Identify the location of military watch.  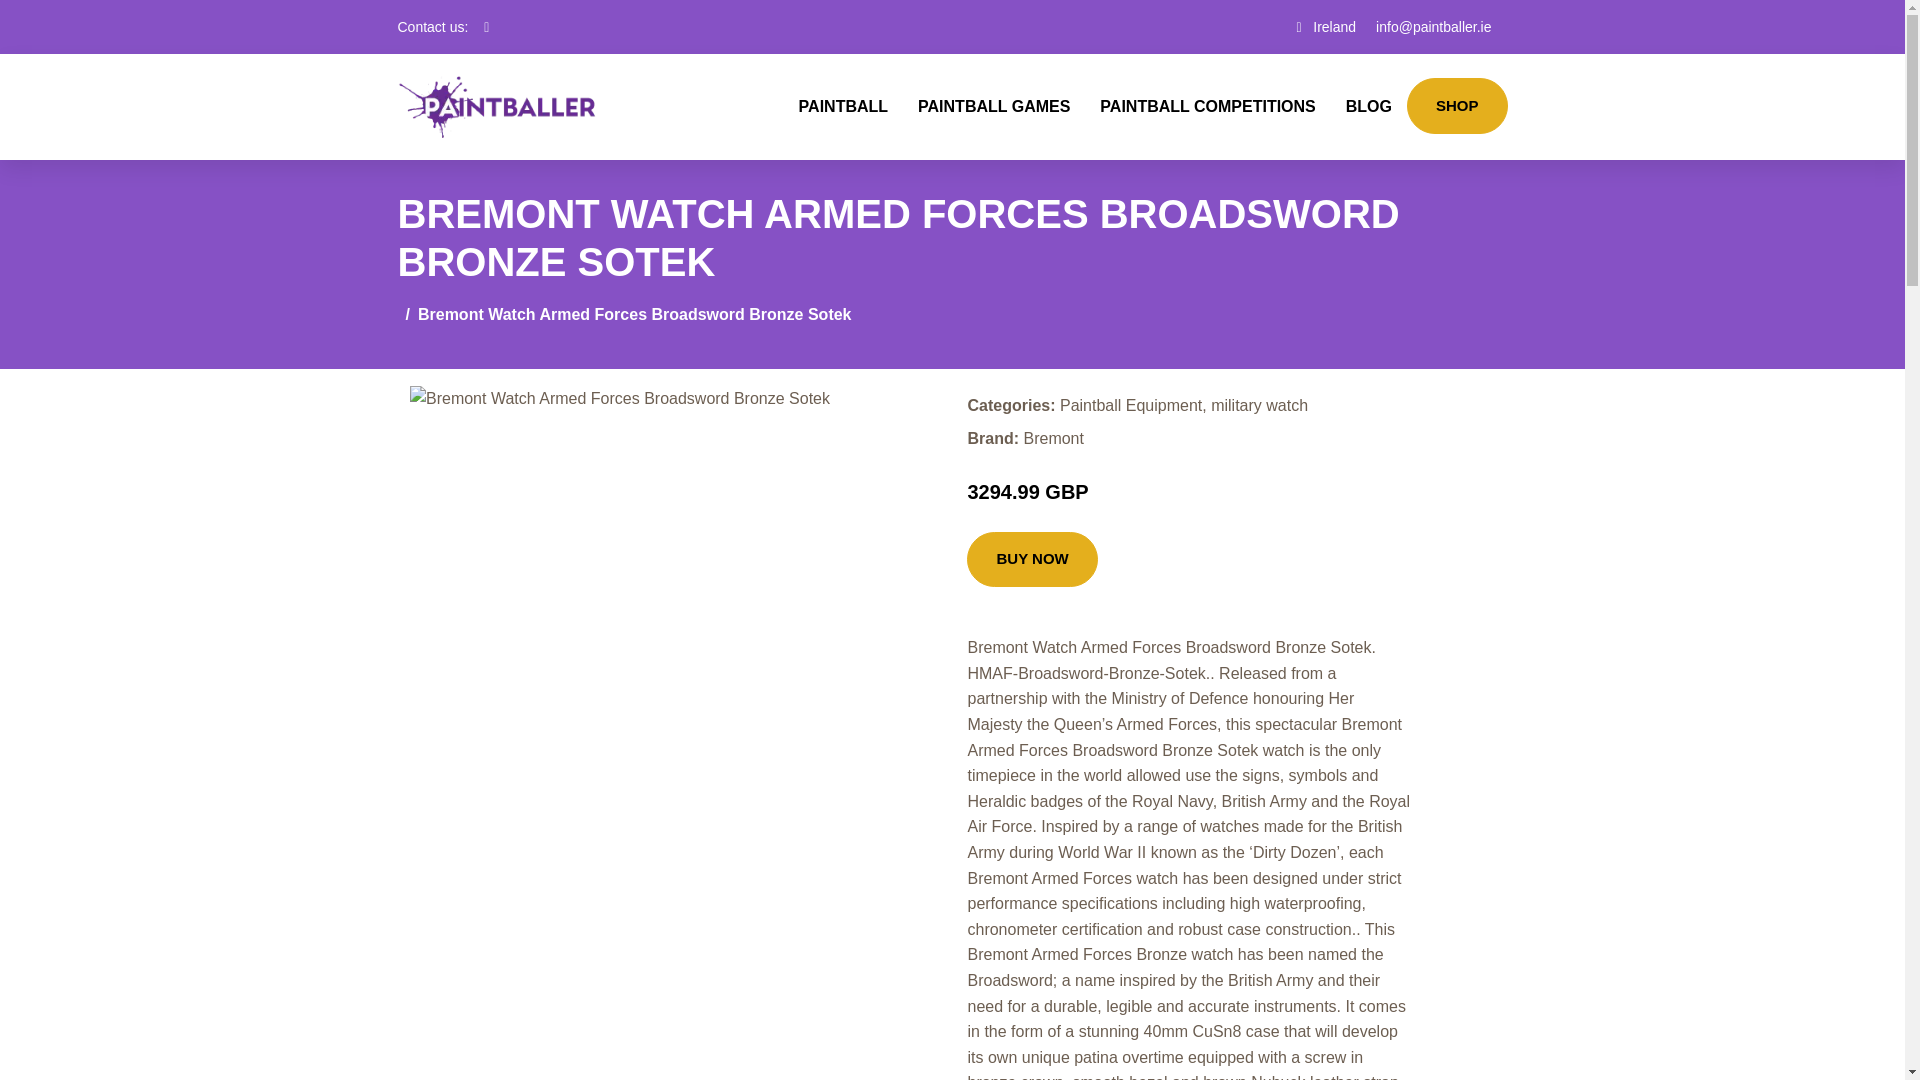
(1259, 405).